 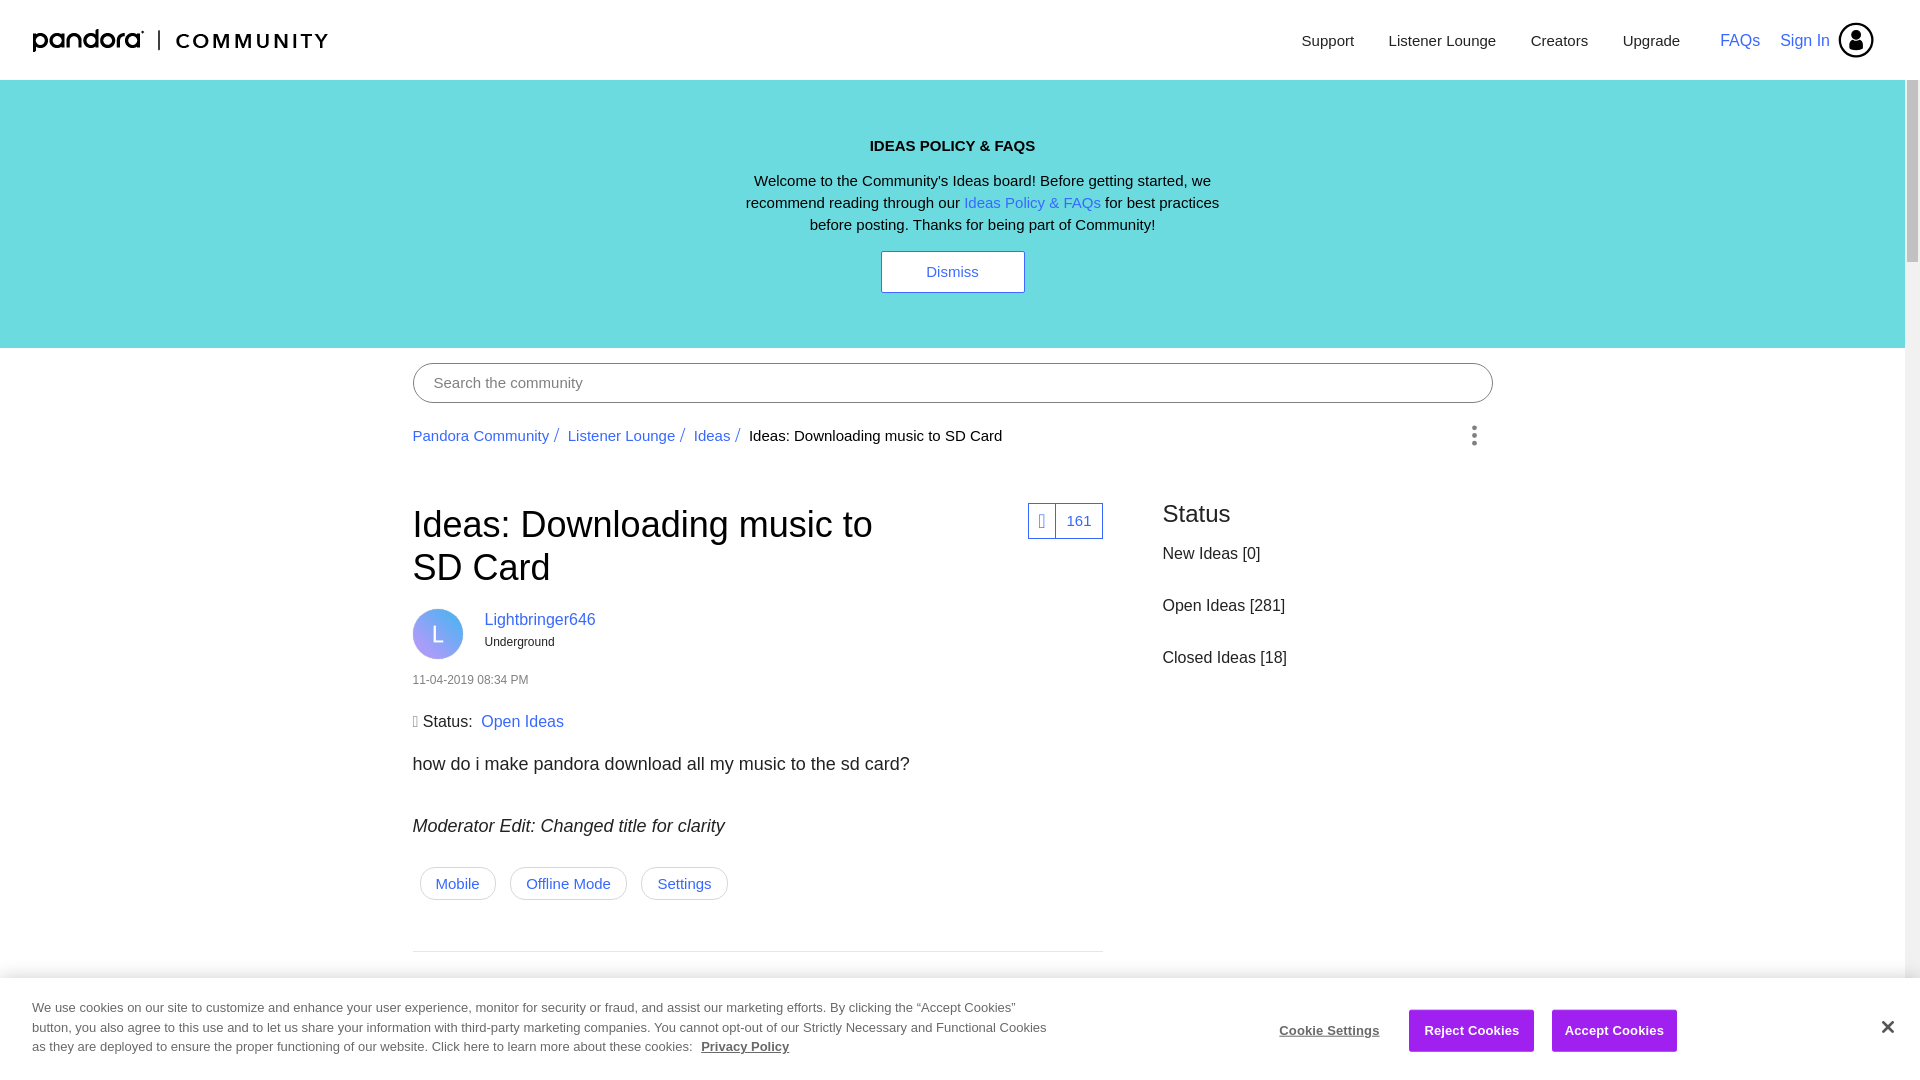 What do you see at coordinates (951, 271) in the screenshot?
I see `Dismiss` at bounding box center [951, 271].